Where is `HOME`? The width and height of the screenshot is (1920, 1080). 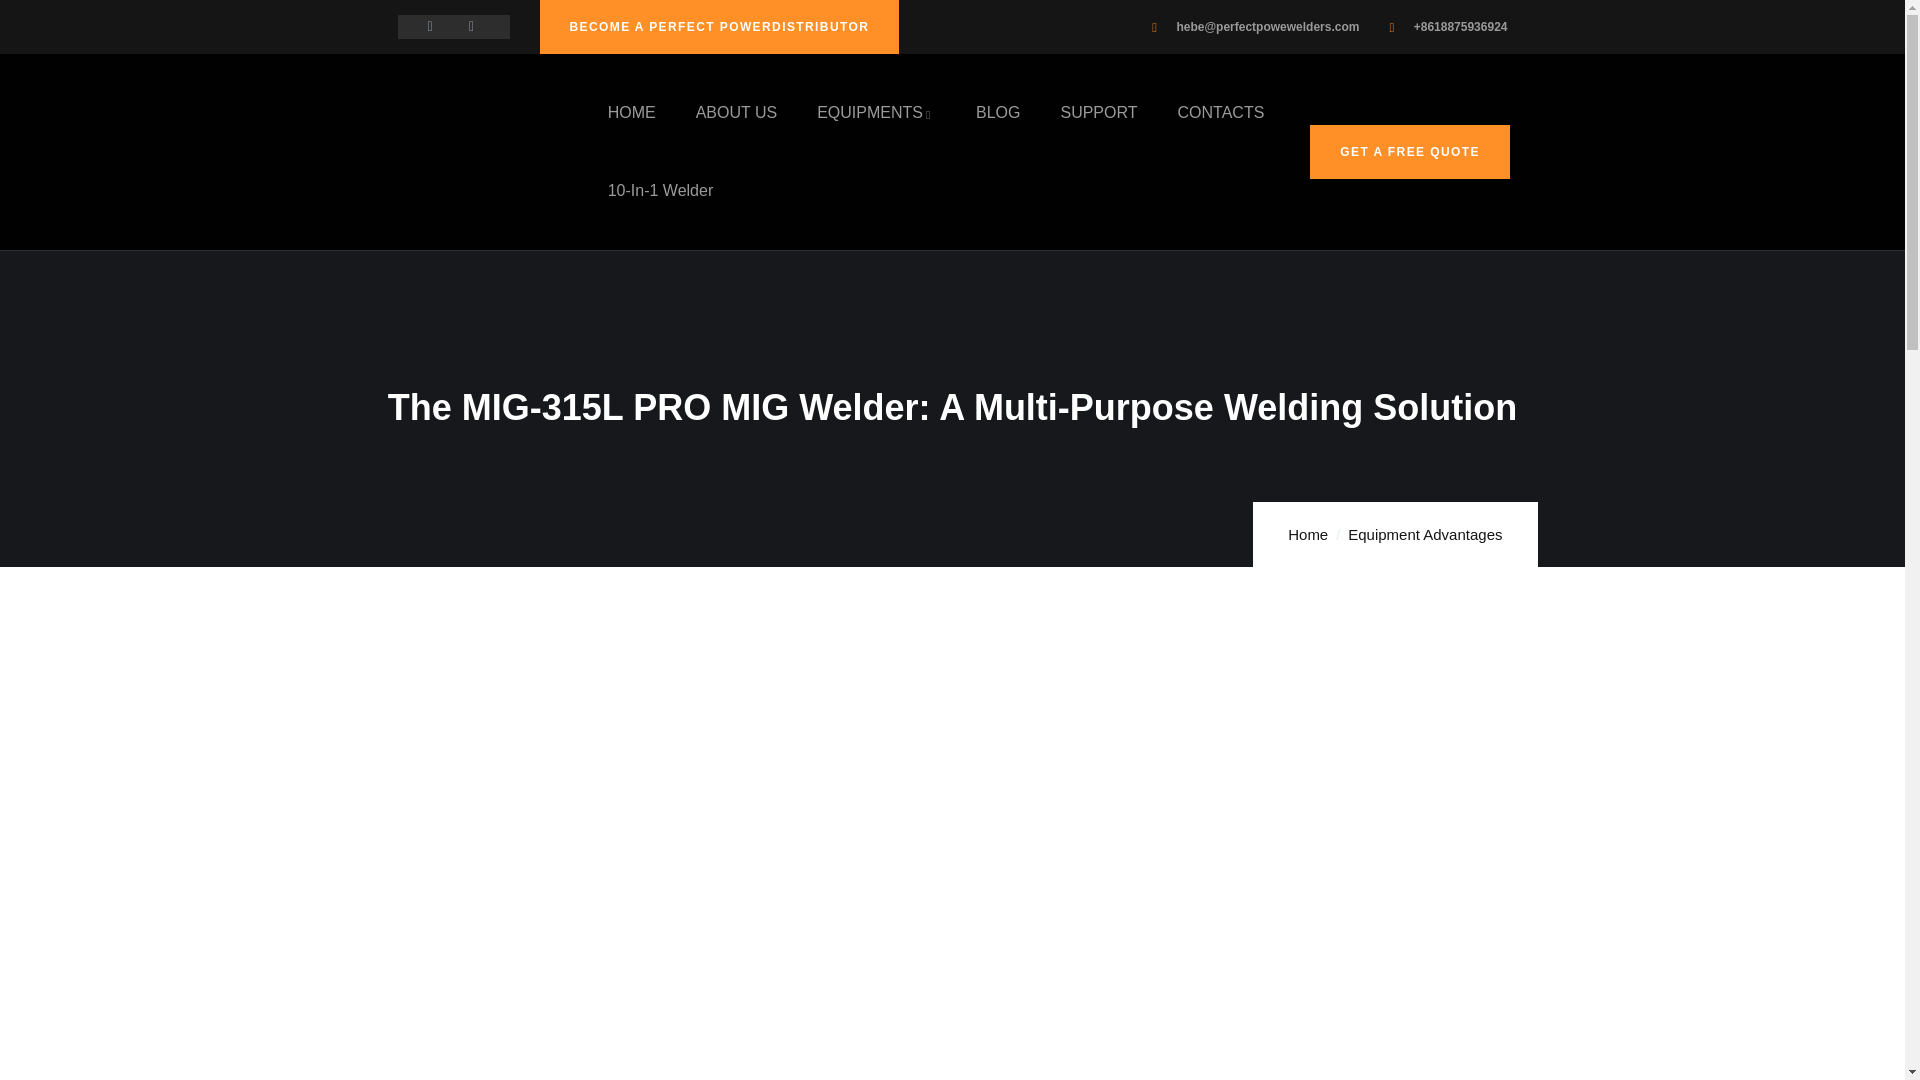
HOME is located at coordinates (632, 112).